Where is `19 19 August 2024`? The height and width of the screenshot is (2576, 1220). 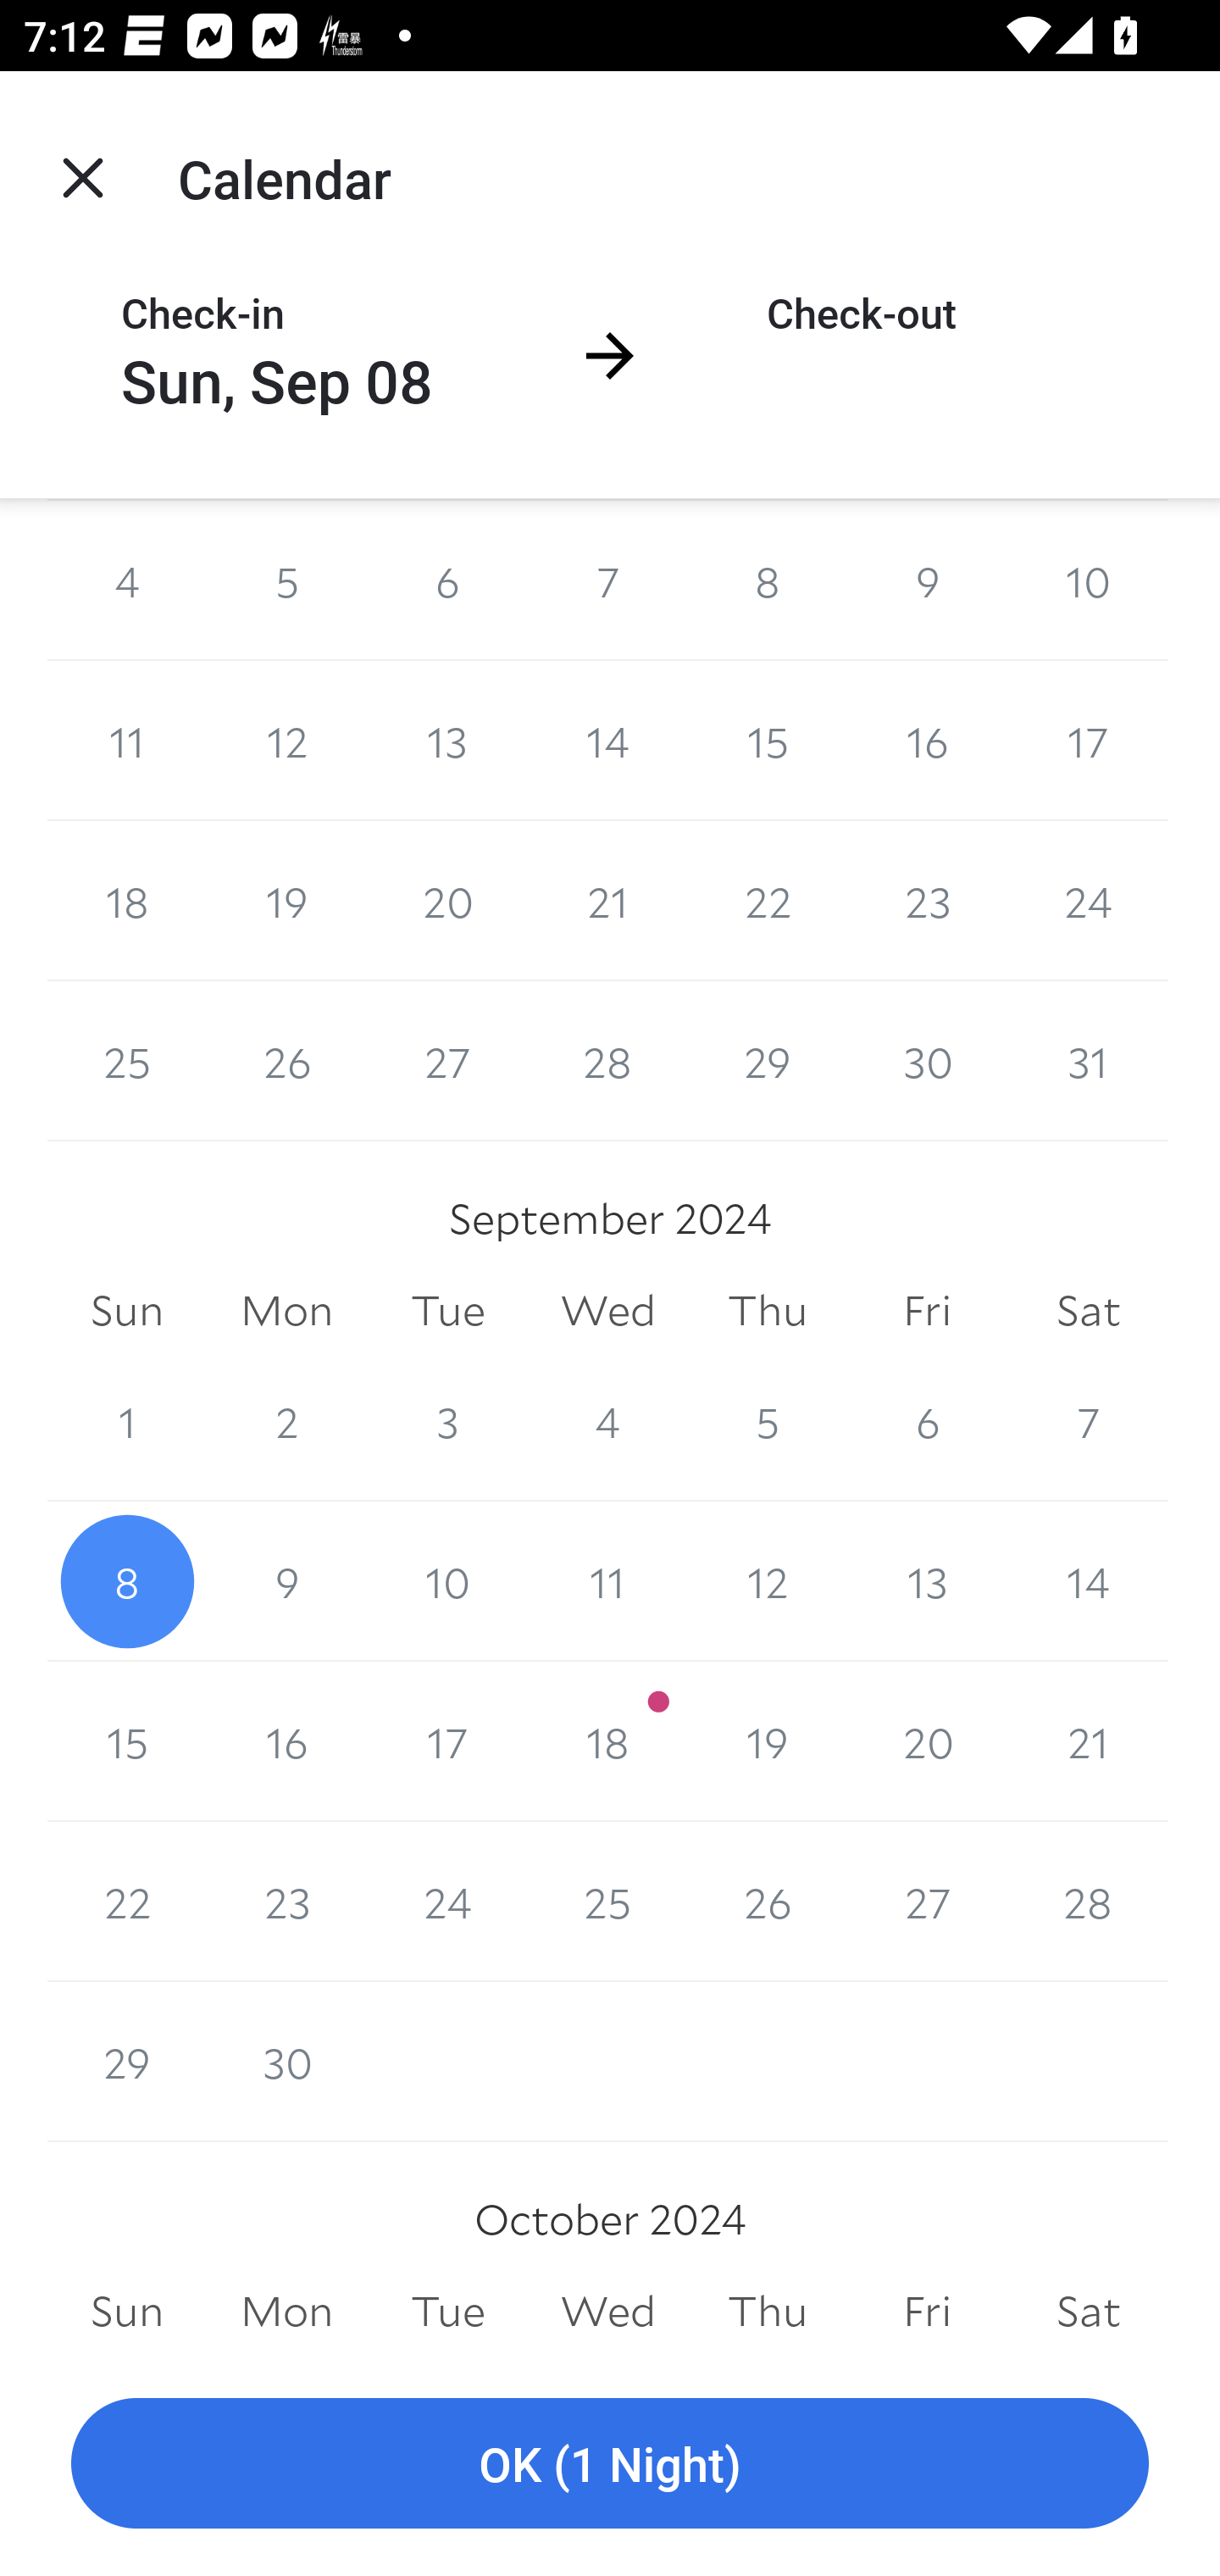
19 19 August 2024 is located at coordinates (286, 902).